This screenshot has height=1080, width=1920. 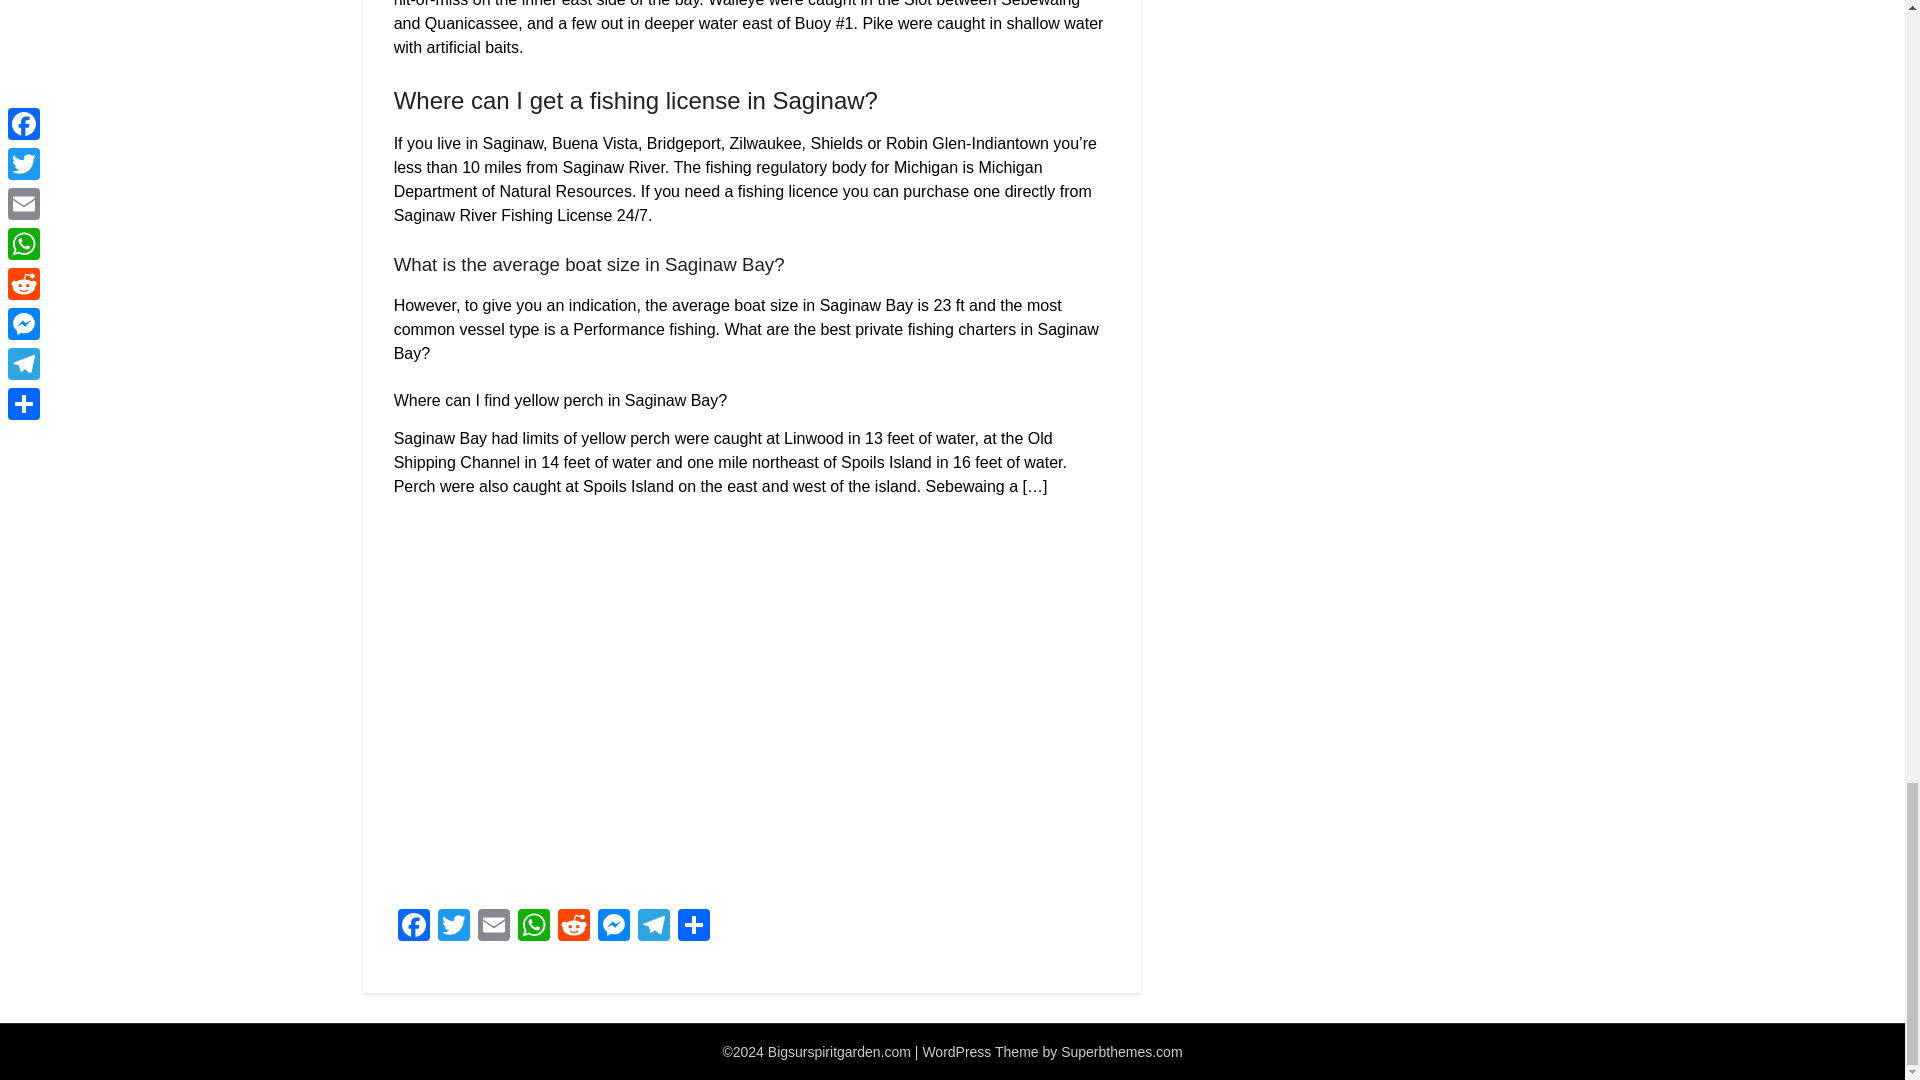 What do you see at coordinates (454, 928) in the screenshot?
I see `Twitter` at bounding box center [454, 928].